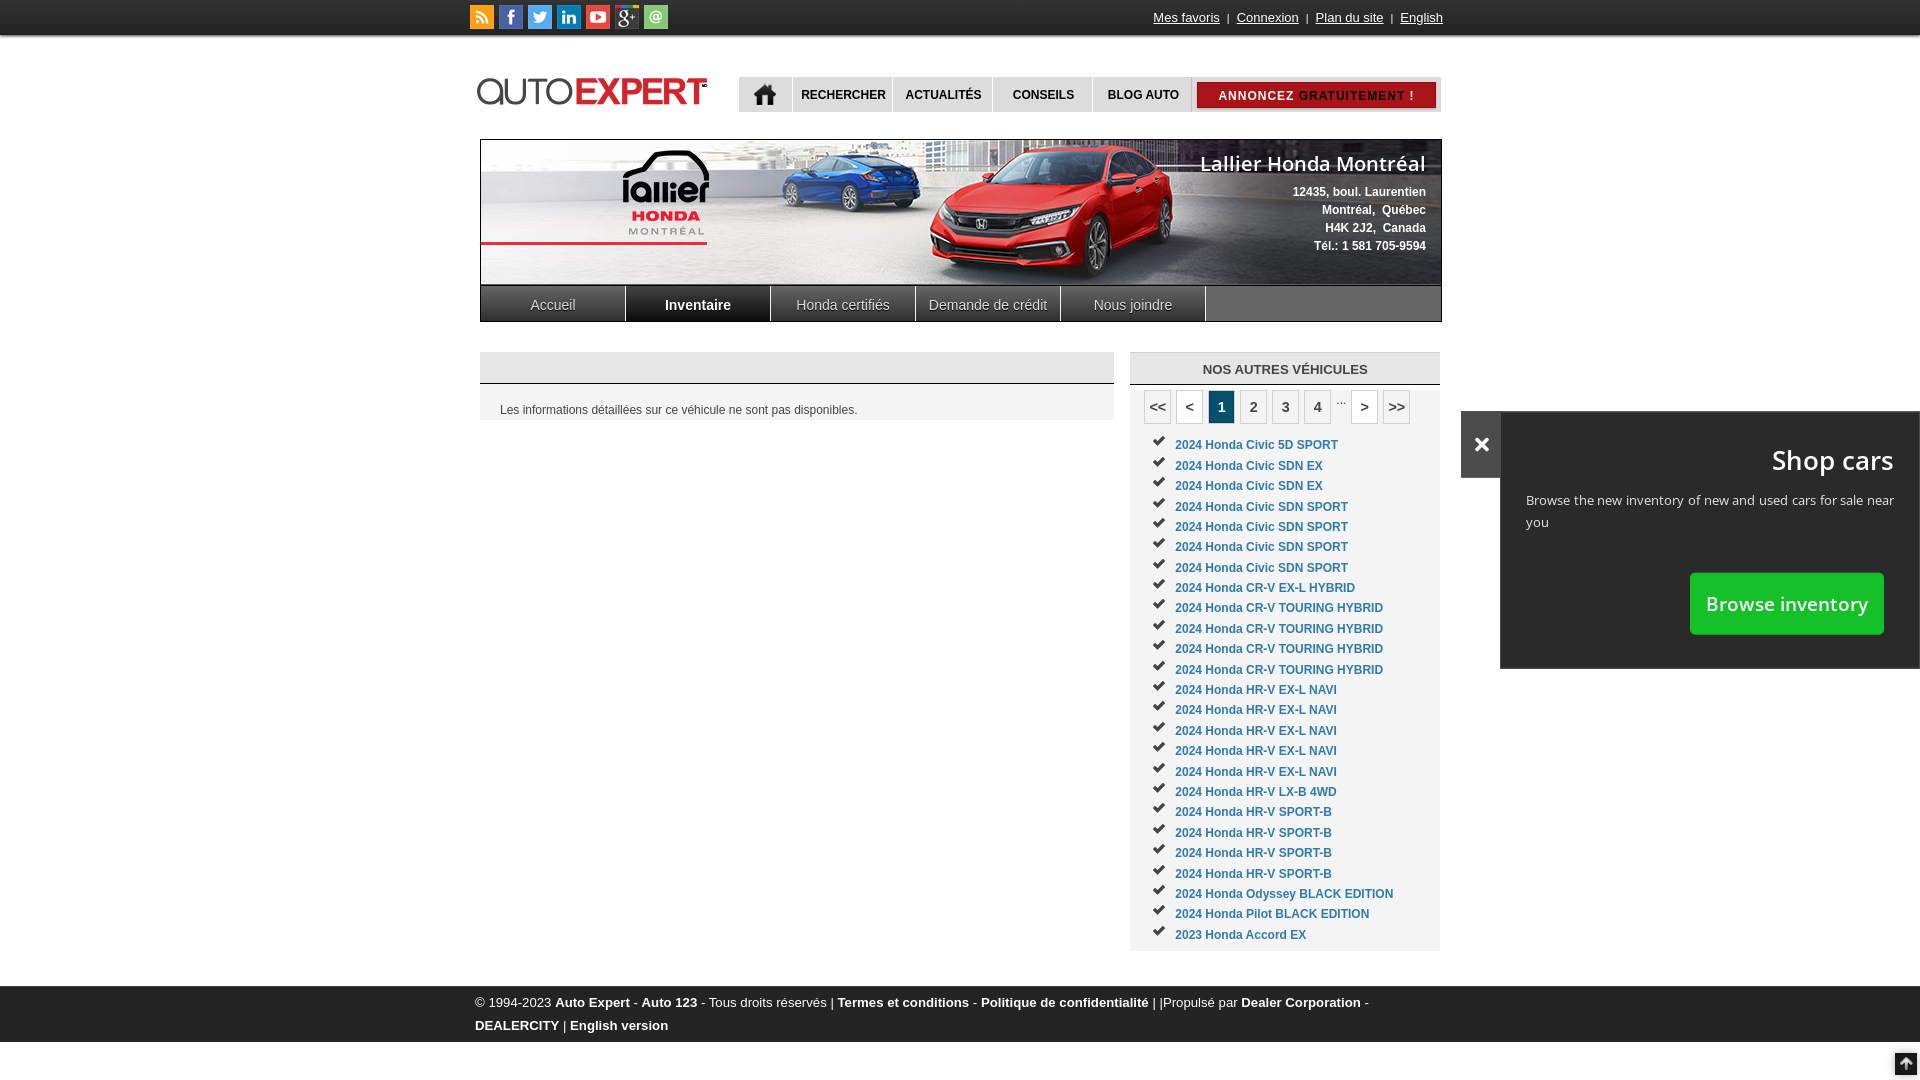  I want to click on 2024 Honda Civic SDN SPORT, so click(1262, 568).